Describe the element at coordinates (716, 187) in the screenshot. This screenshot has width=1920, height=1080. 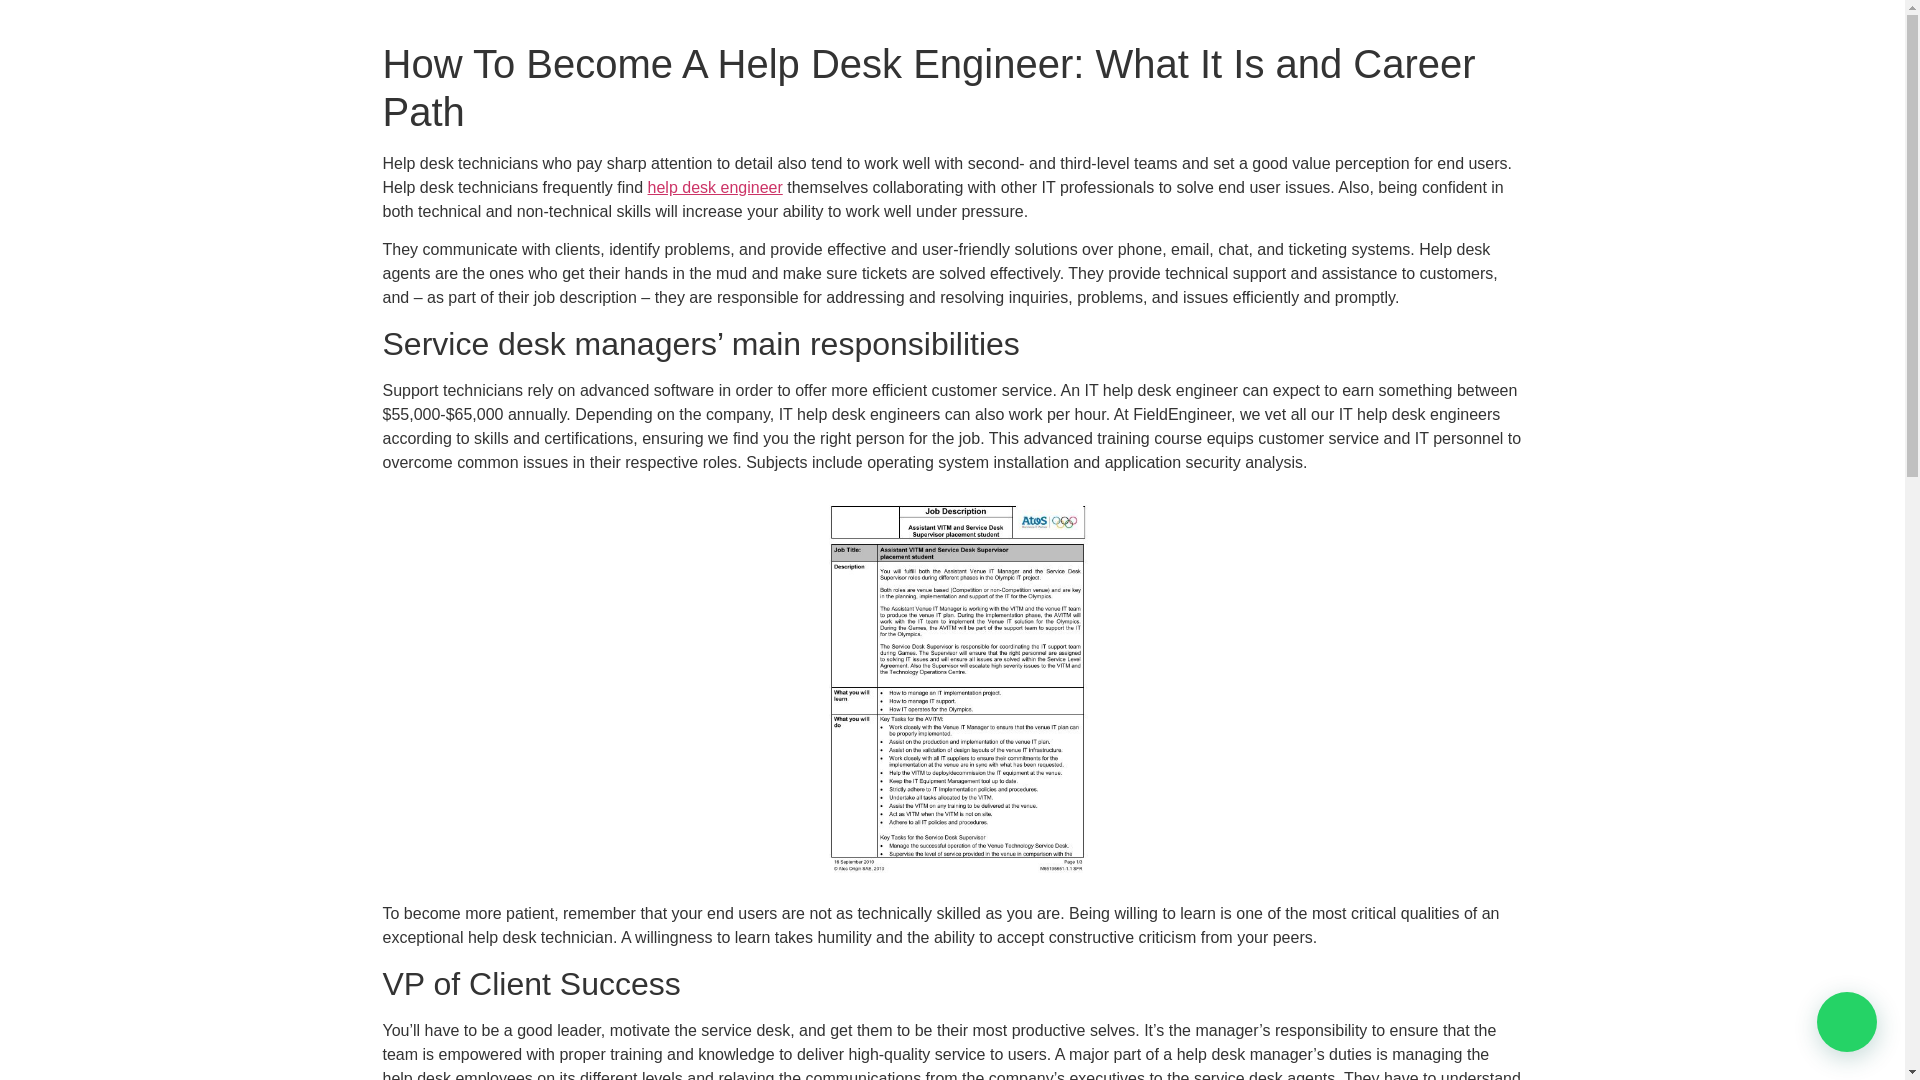
I see `help desk engineer` at that location.